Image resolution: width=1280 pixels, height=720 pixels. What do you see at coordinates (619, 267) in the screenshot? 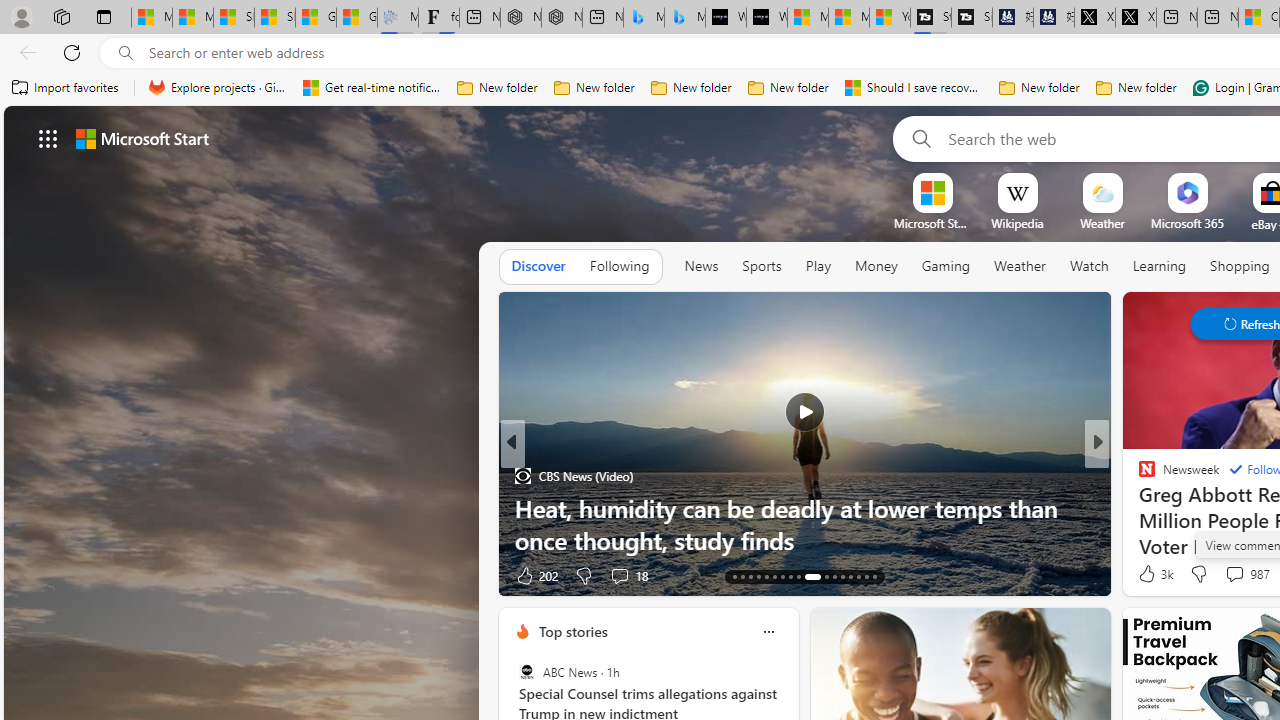
I see `Following` at bounding box center [619, 267].